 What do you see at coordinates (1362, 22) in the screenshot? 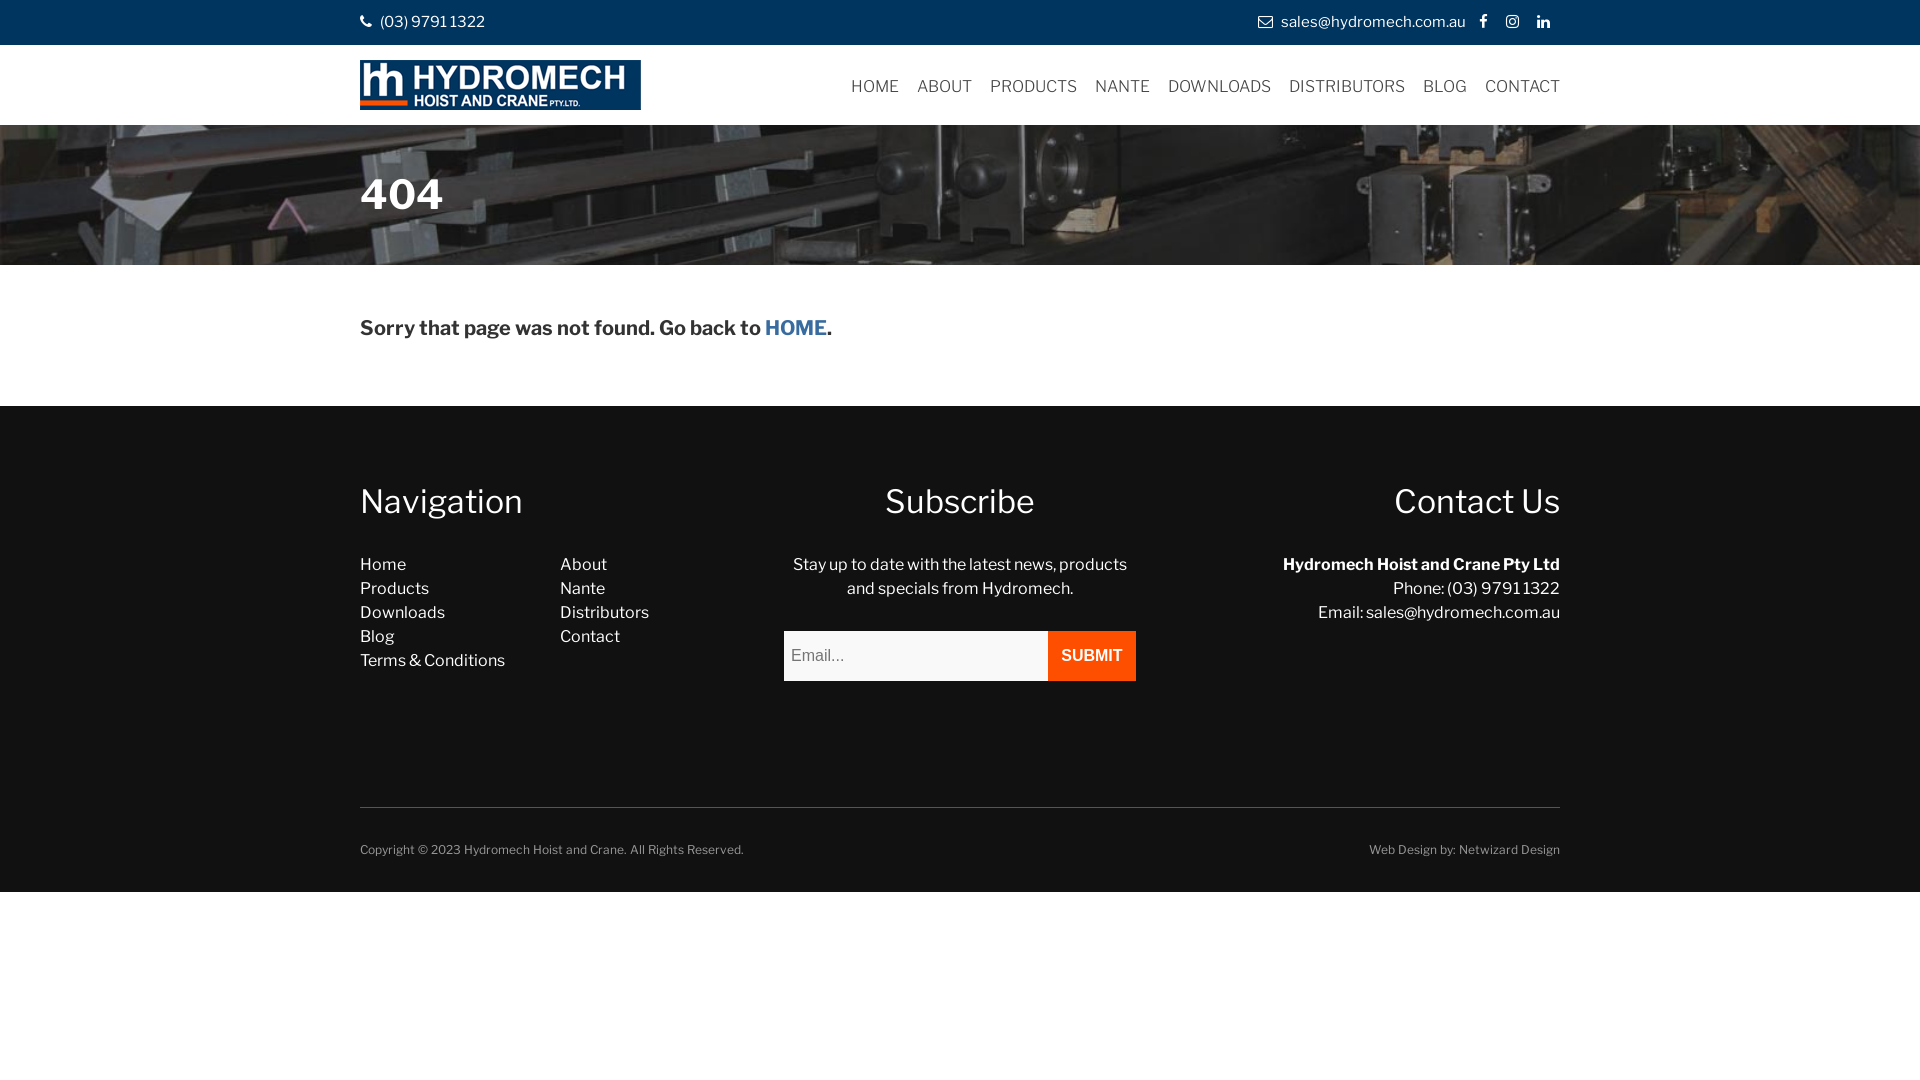
I see `sales@hydromech.com.au` at bounding box center [1362, 22].